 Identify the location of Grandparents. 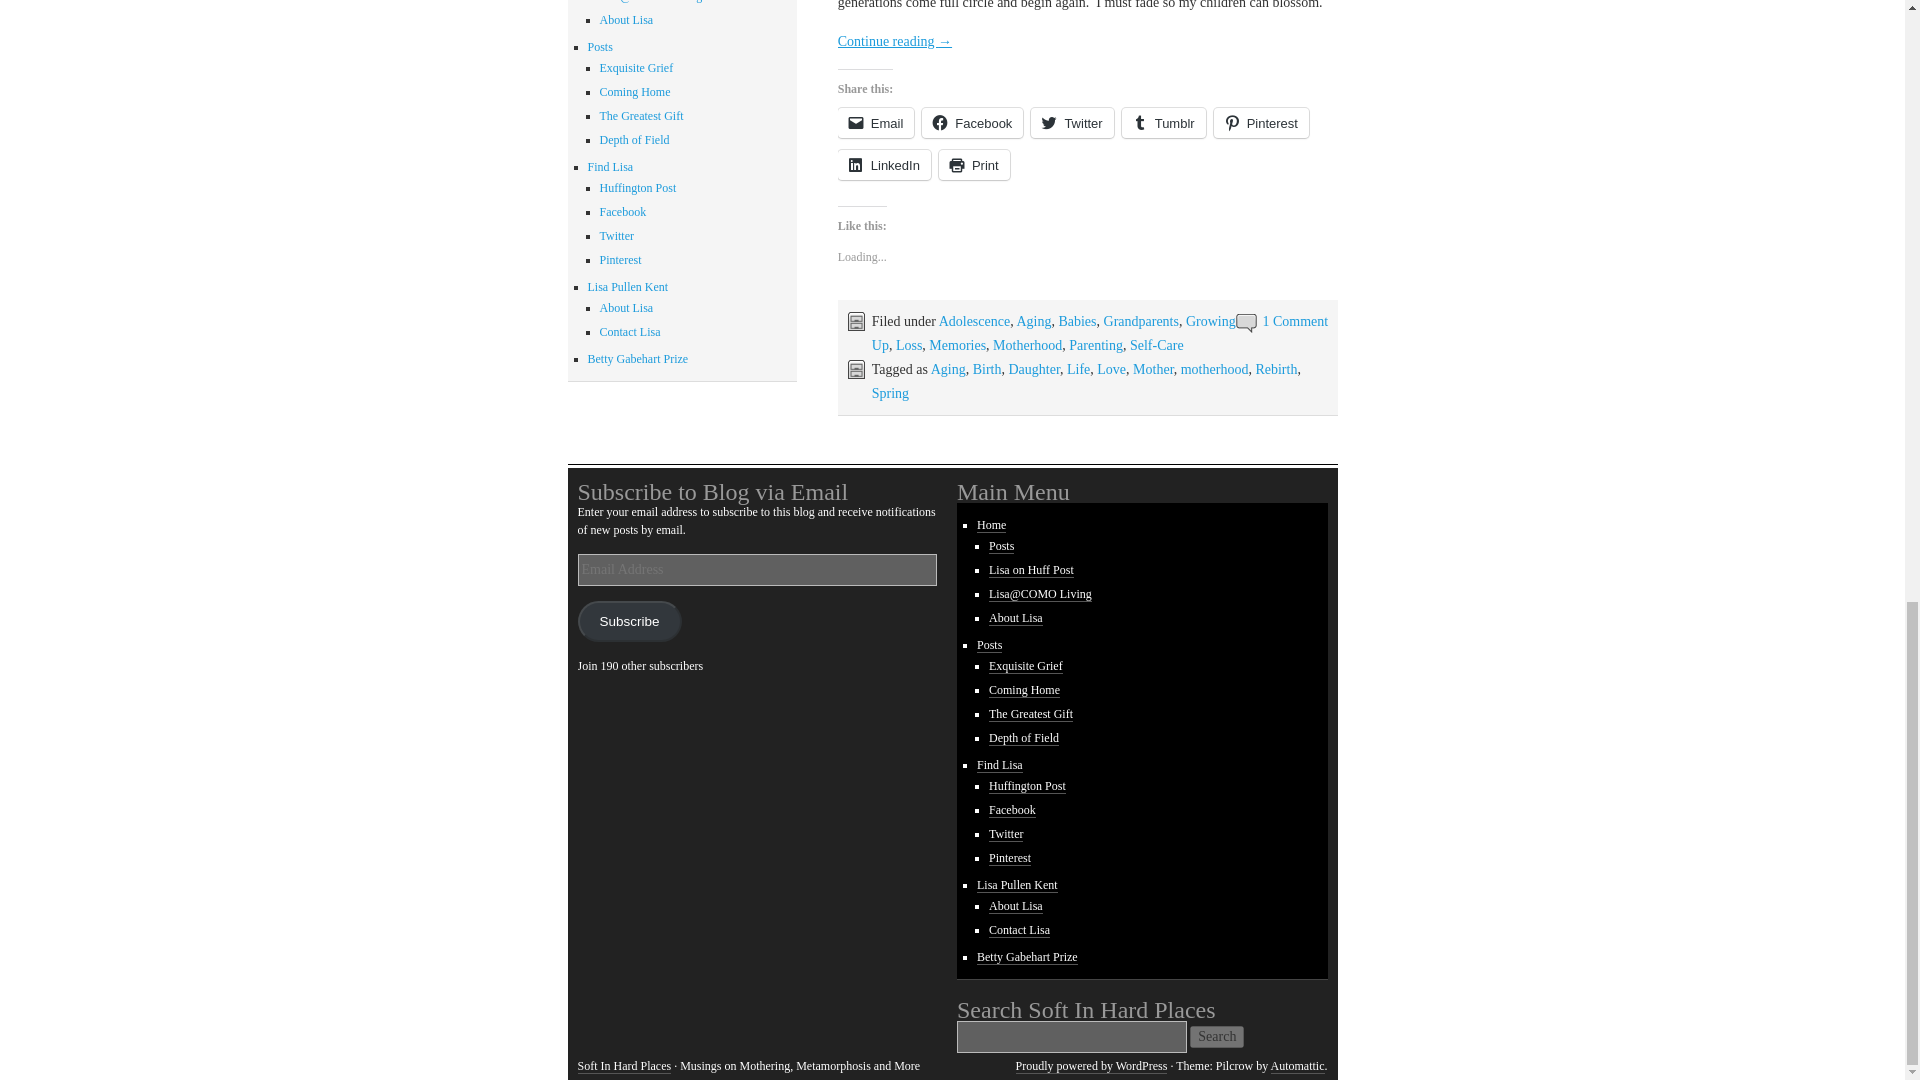
(1141, 322).